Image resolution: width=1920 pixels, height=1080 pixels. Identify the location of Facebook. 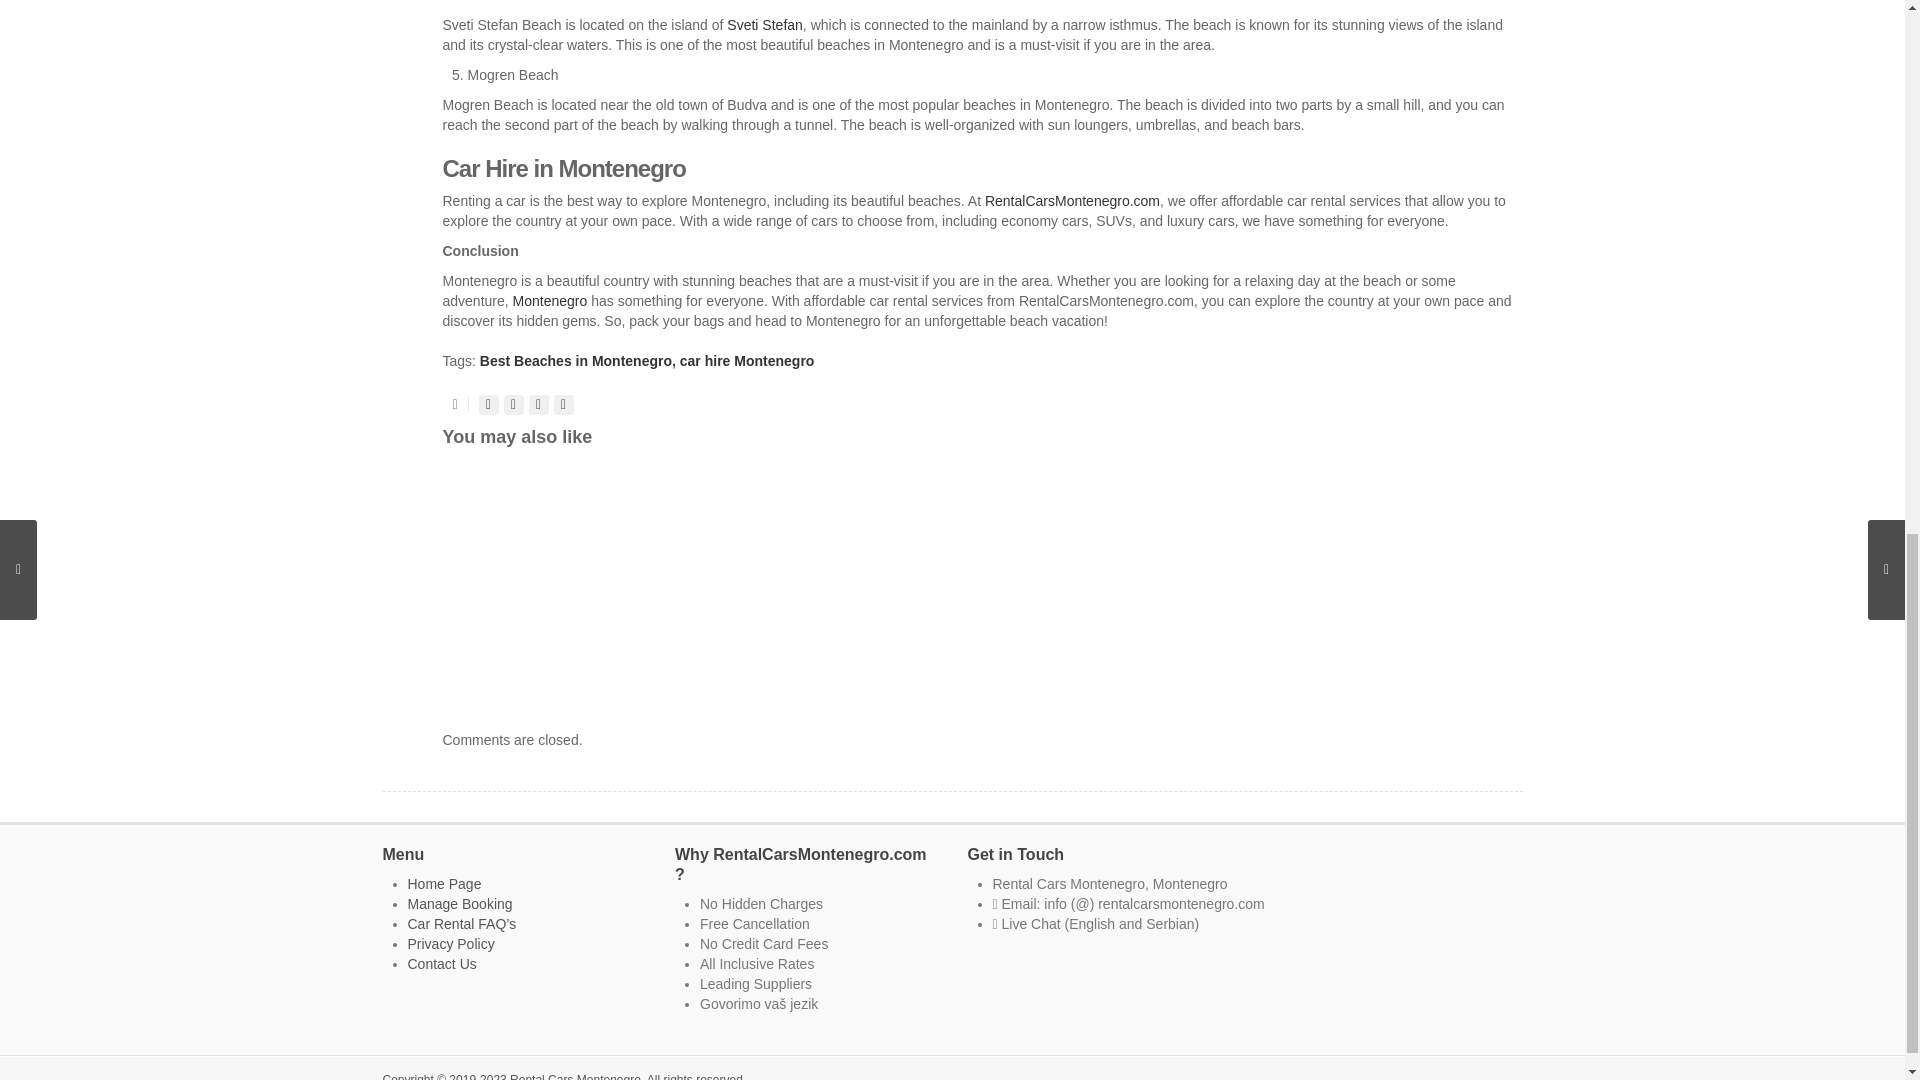
(514, 404).